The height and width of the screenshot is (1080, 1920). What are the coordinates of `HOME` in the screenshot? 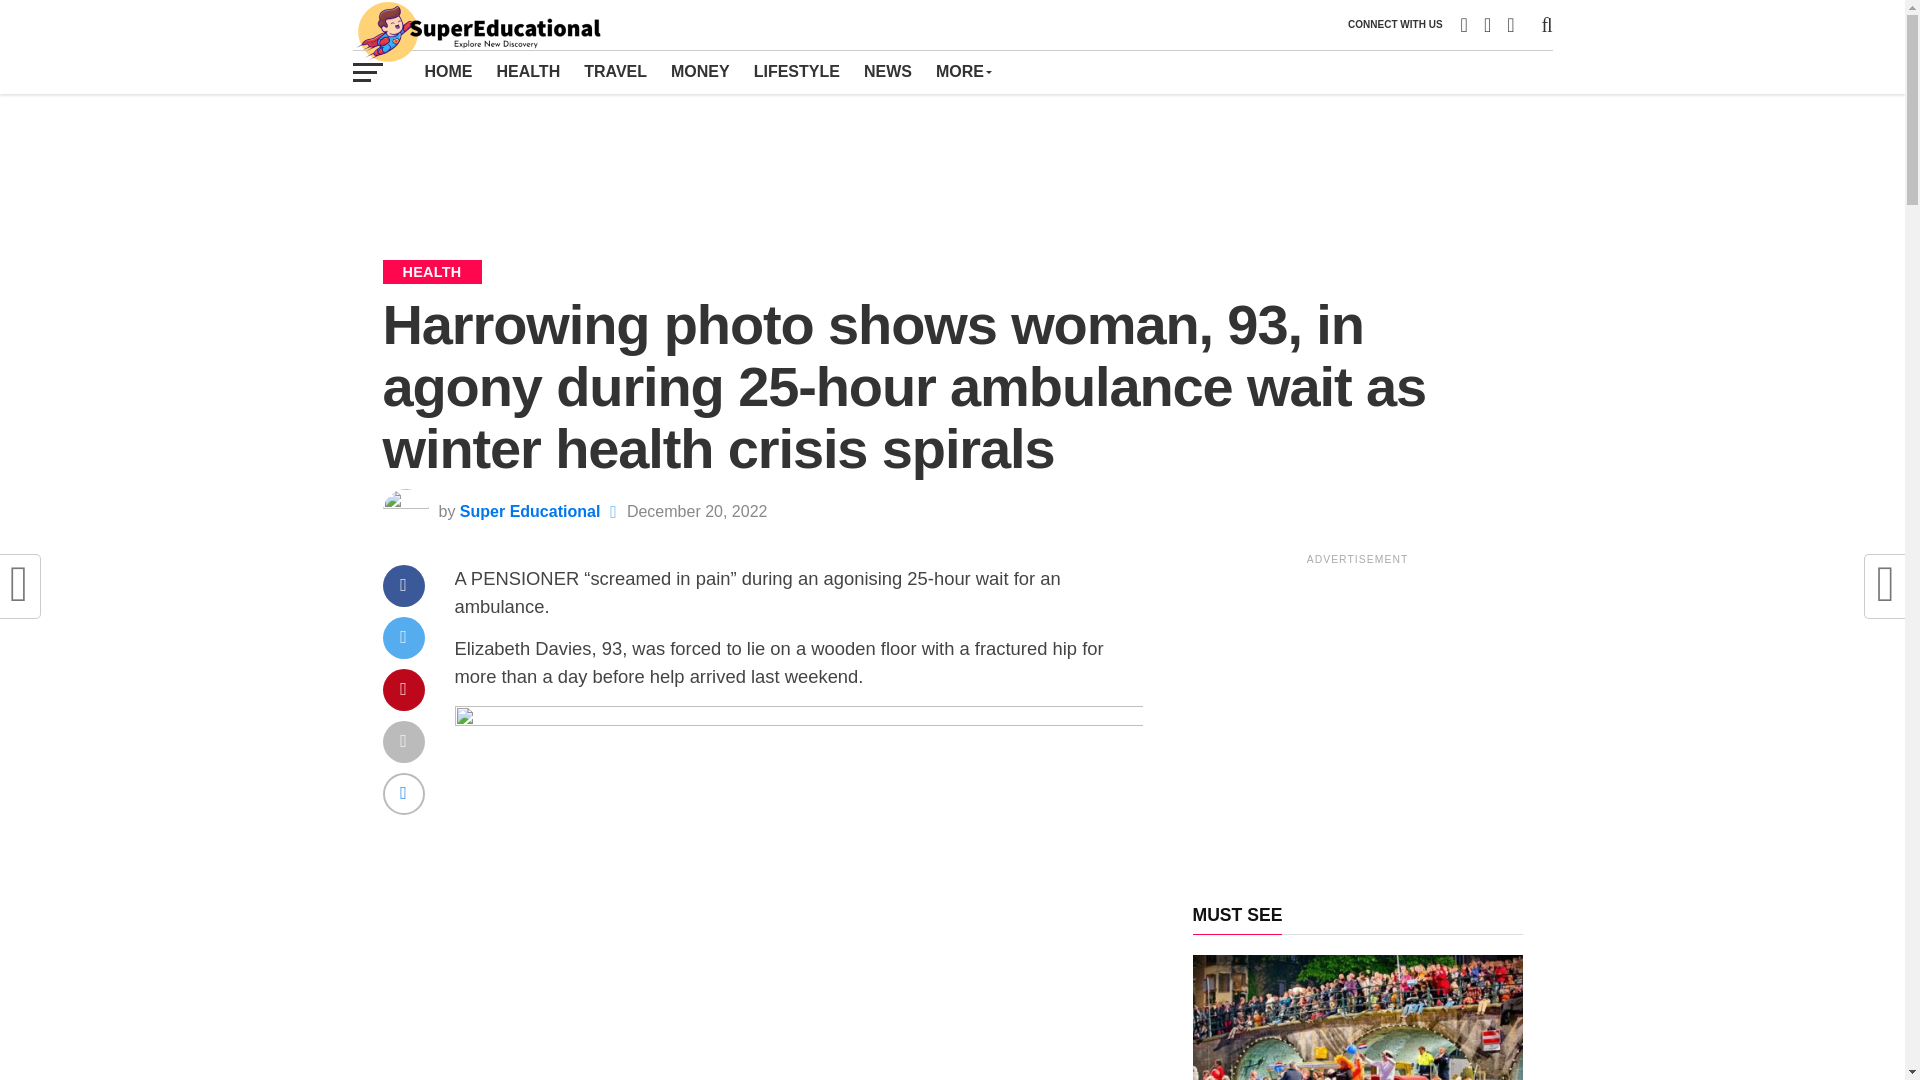 It's located at (448, 71).